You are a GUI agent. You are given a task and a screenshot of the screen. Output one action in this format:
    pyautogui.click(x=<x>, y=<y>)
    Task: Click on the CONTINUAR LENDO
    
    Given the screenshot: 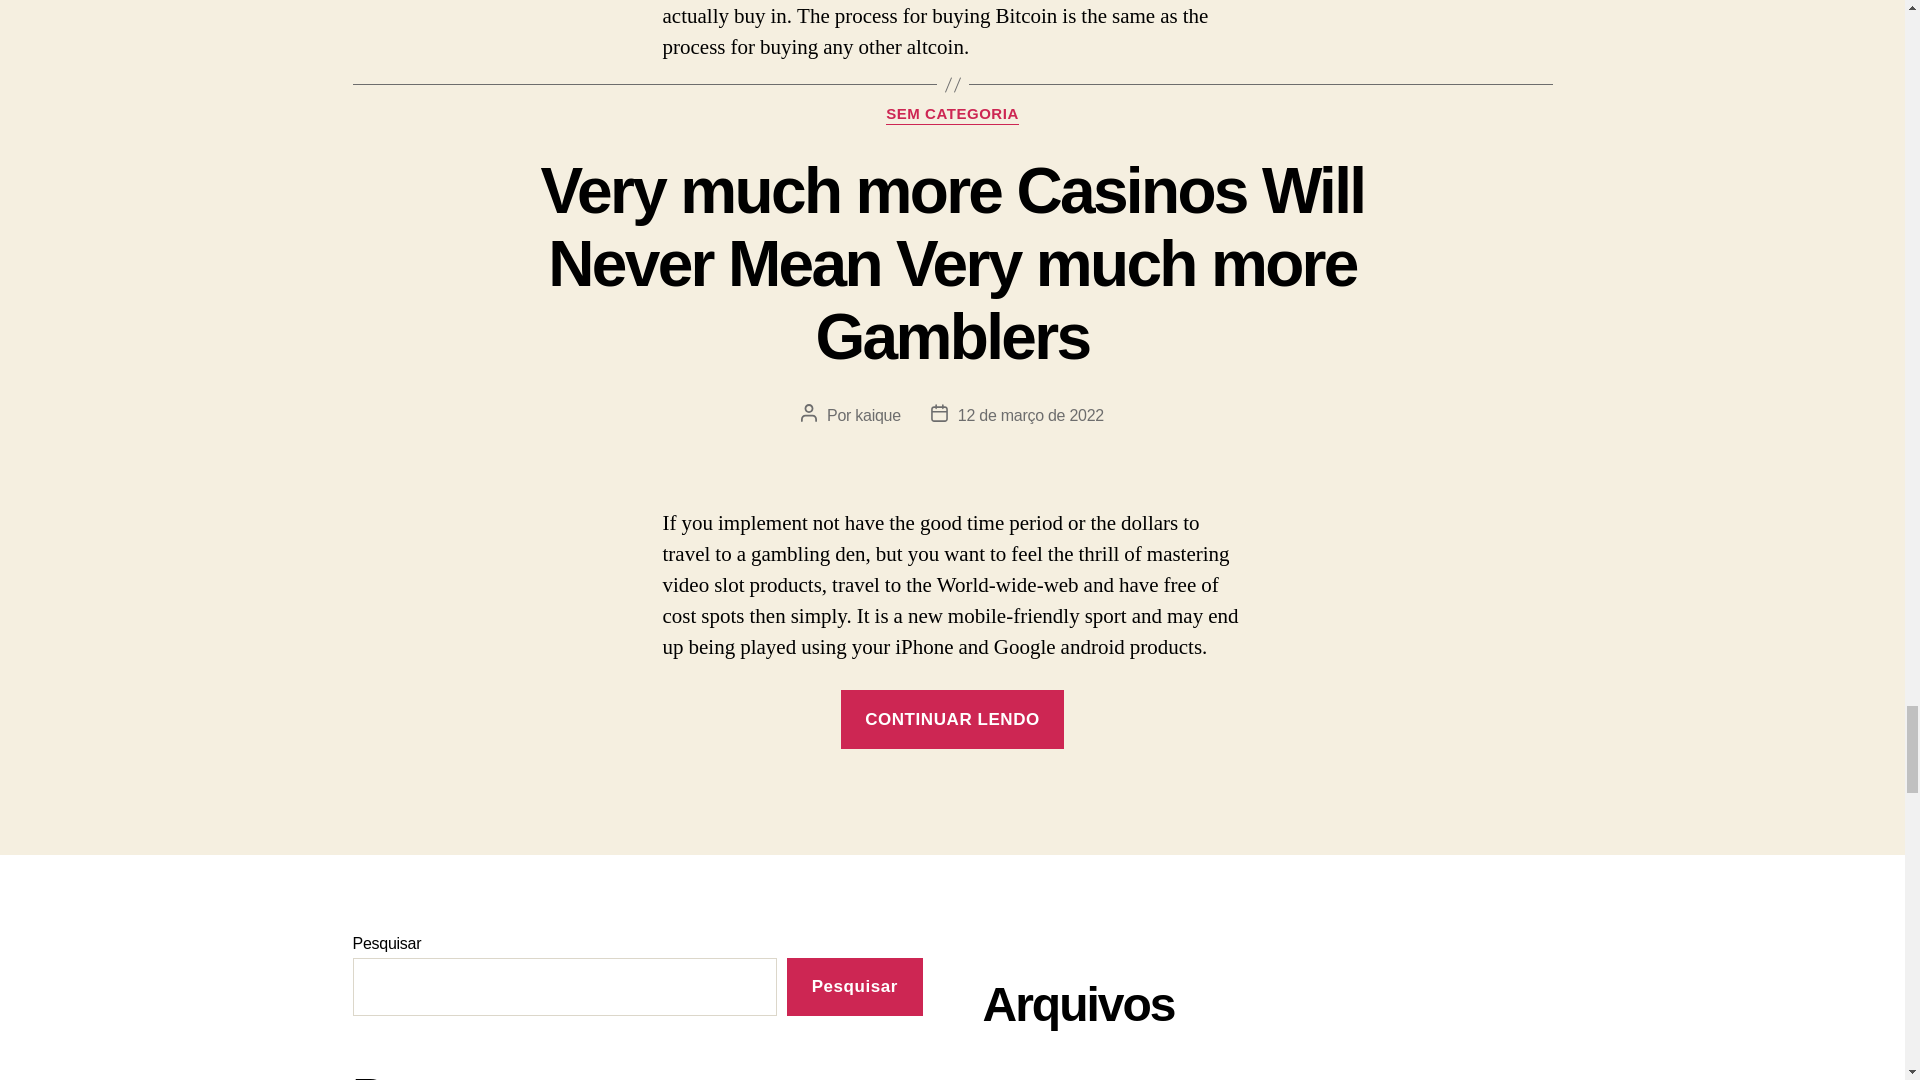 What is the action you would take?
    pyautogui.click(x=952, y=718)
    